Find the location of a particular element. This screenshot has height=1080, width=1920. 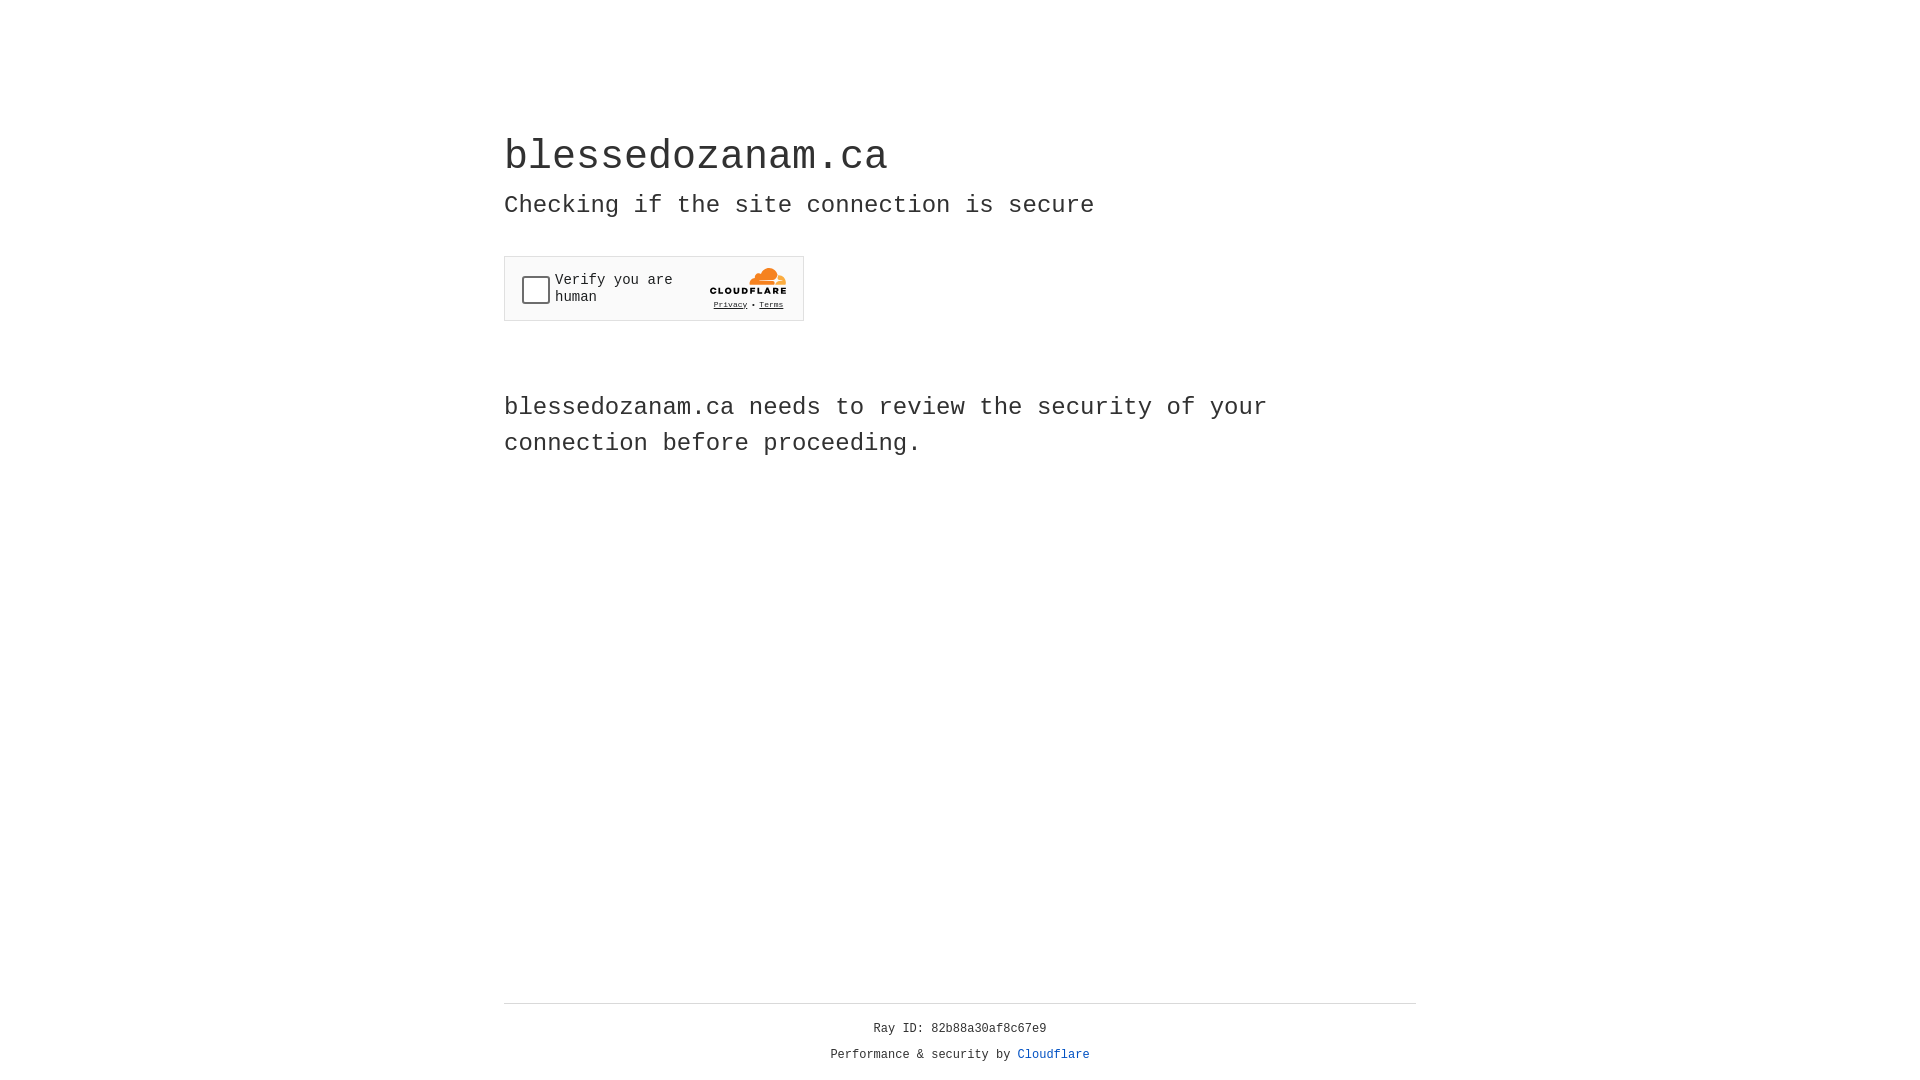

Widget containing a Cloudflare security challenge is located at coordinates (654, 288).